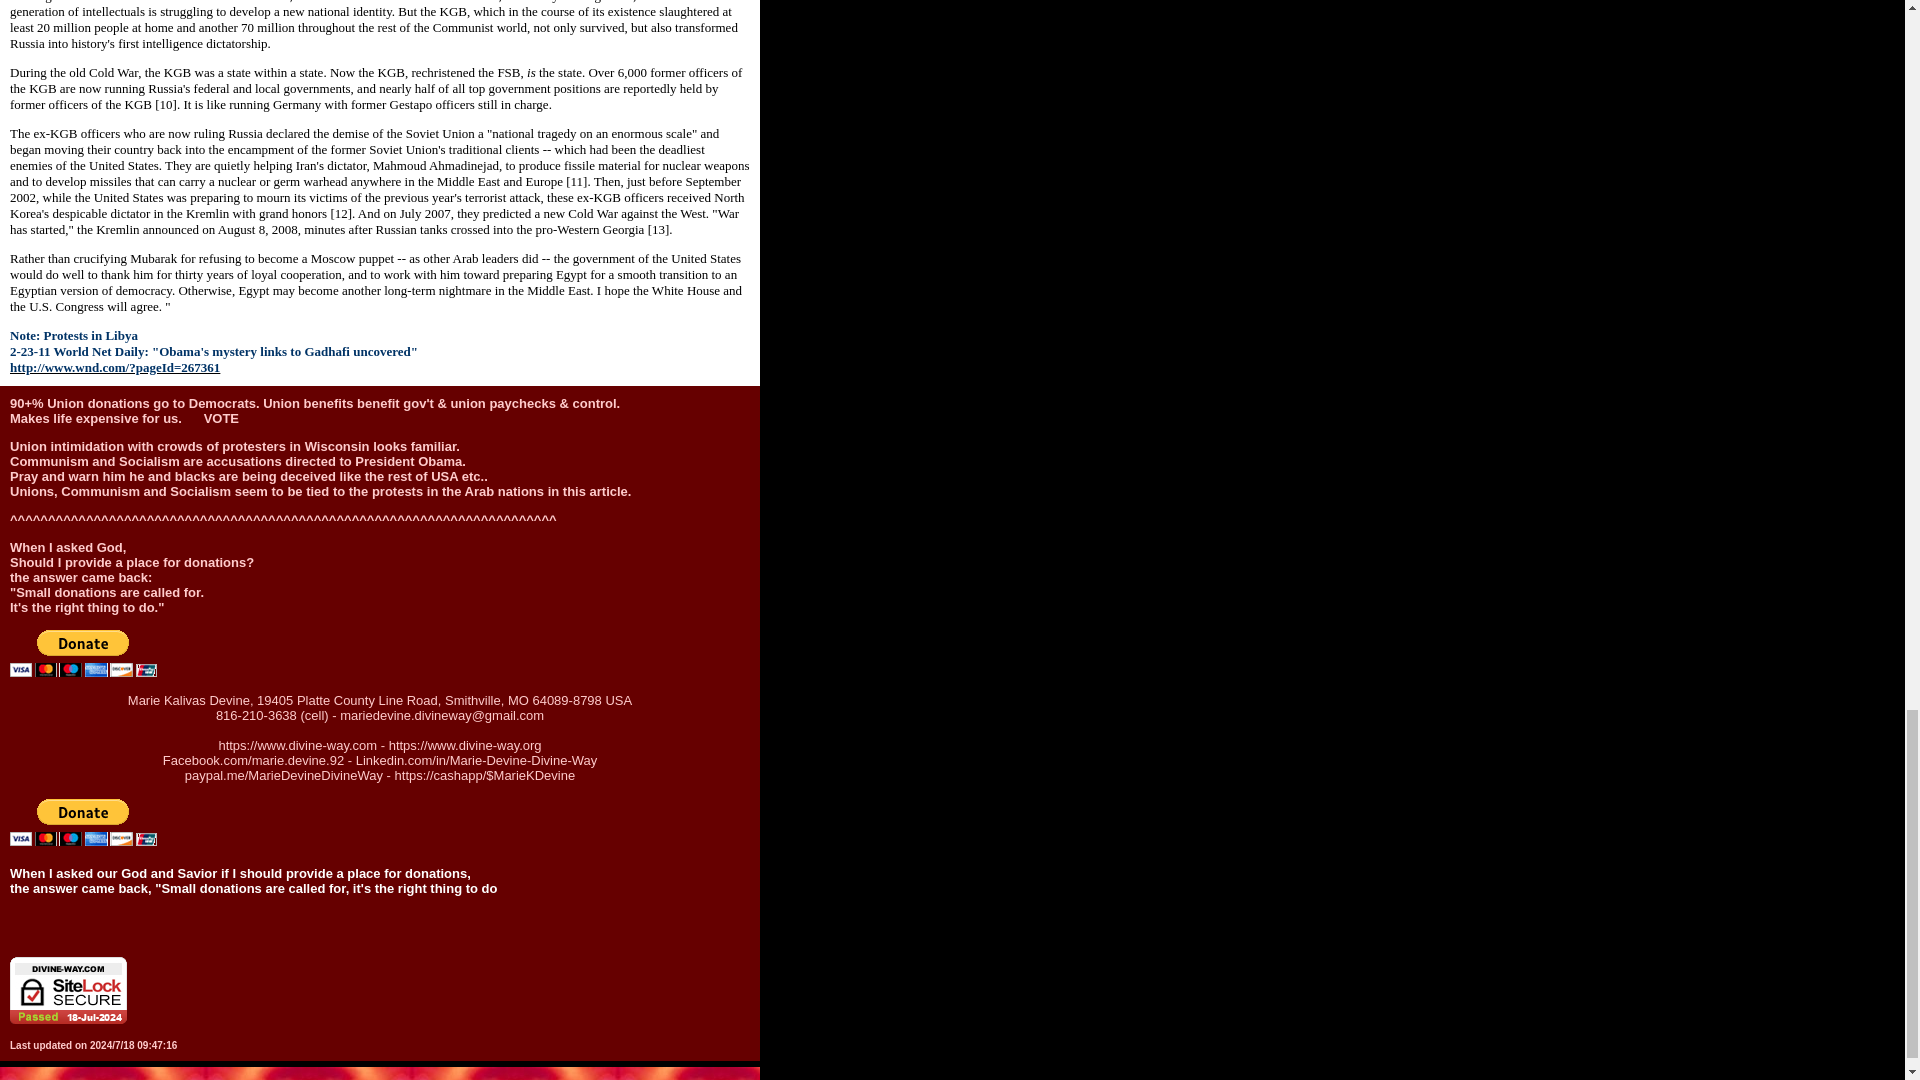 The image size is (1920, 1080). I want to click on SiteLock, so click(68, 990).